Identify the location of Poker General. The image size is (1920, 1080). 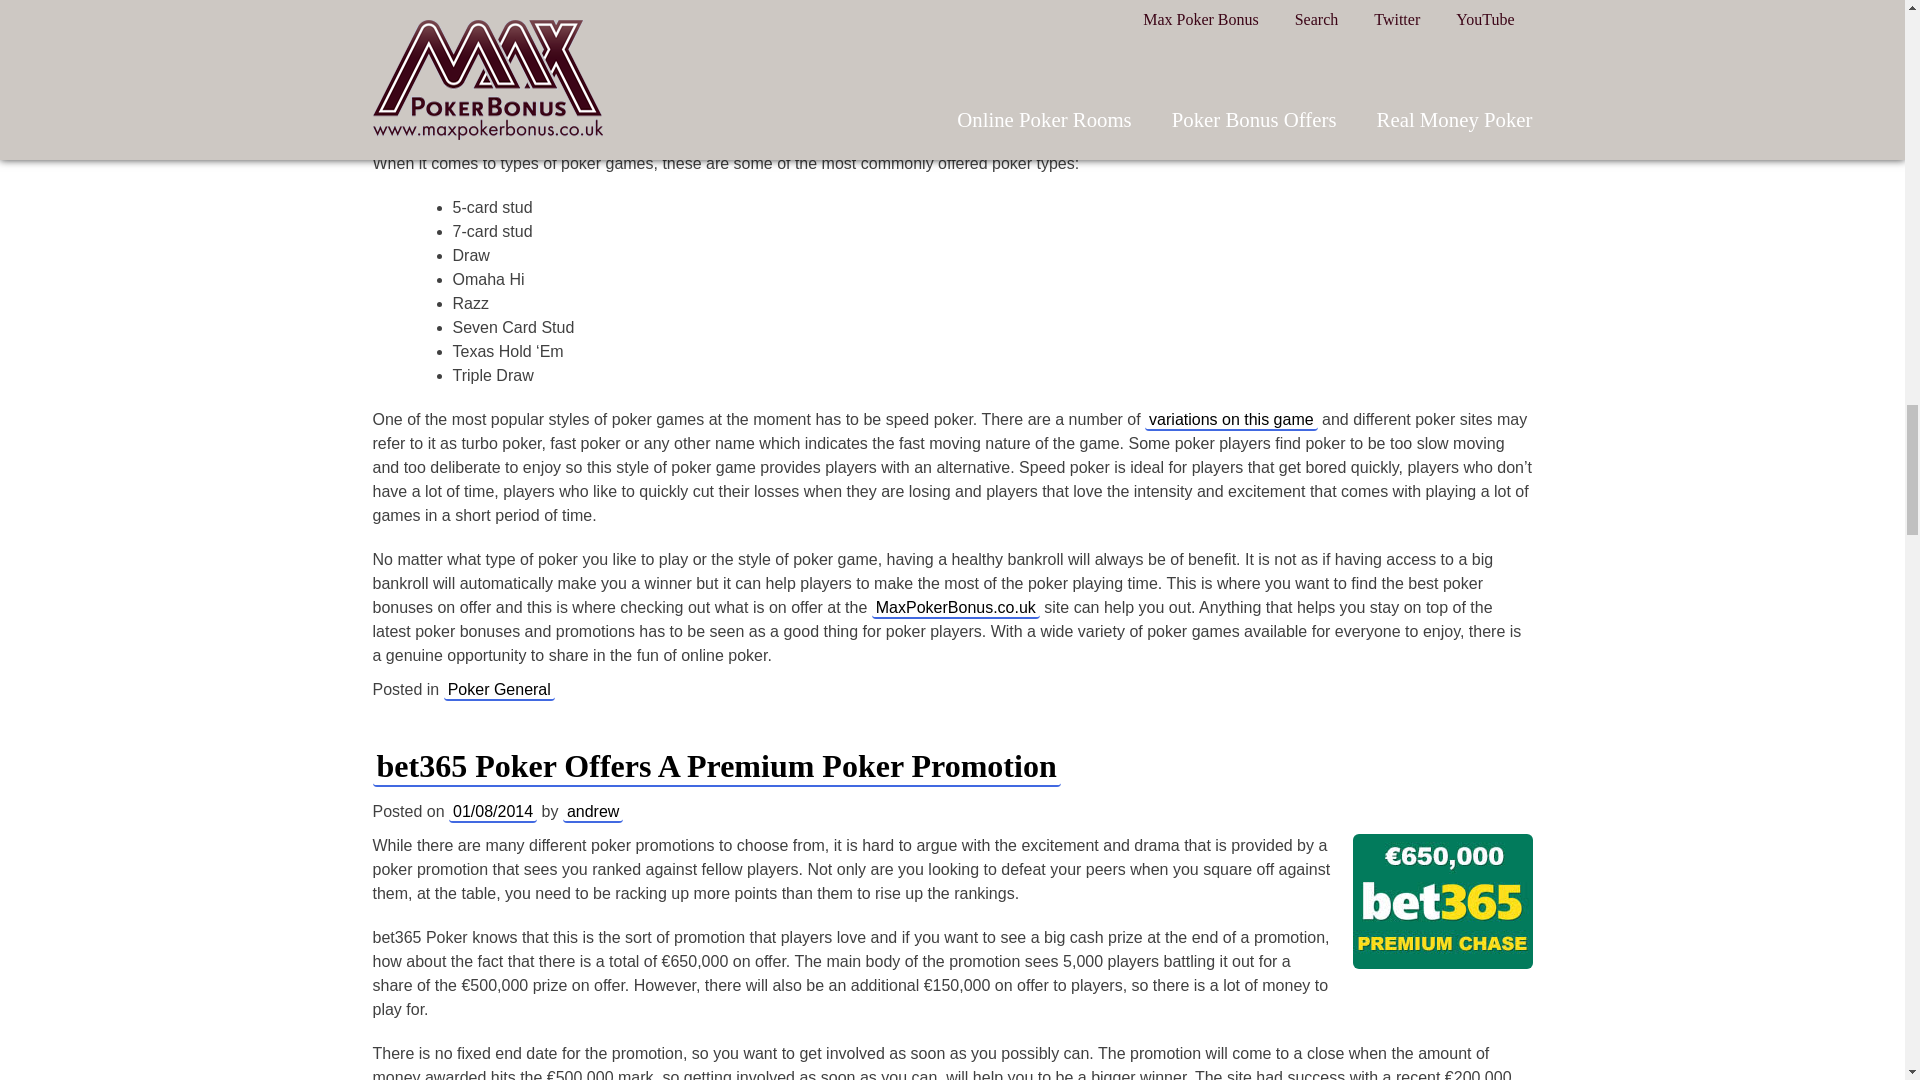
(498, 690).